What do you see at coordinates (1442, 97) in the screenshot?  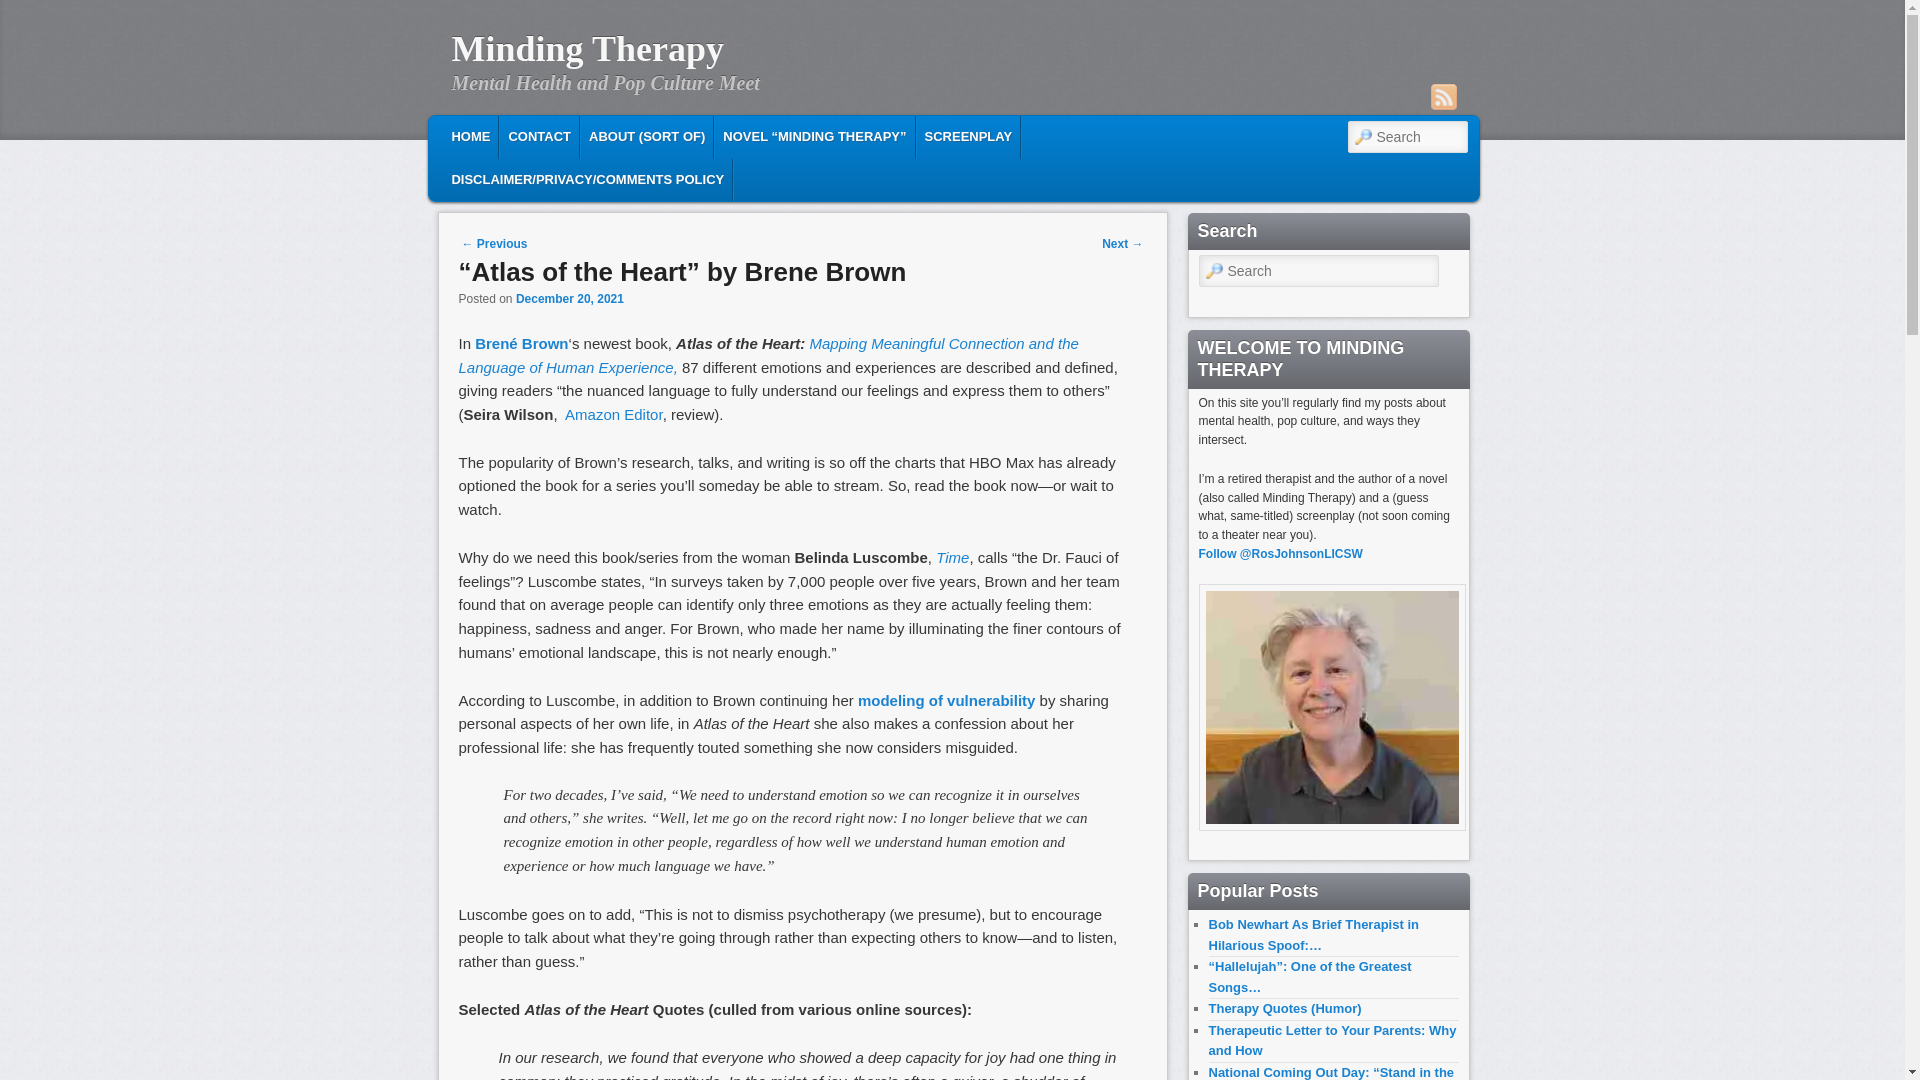 I see `RSS` at bounding box center [1442, 97].